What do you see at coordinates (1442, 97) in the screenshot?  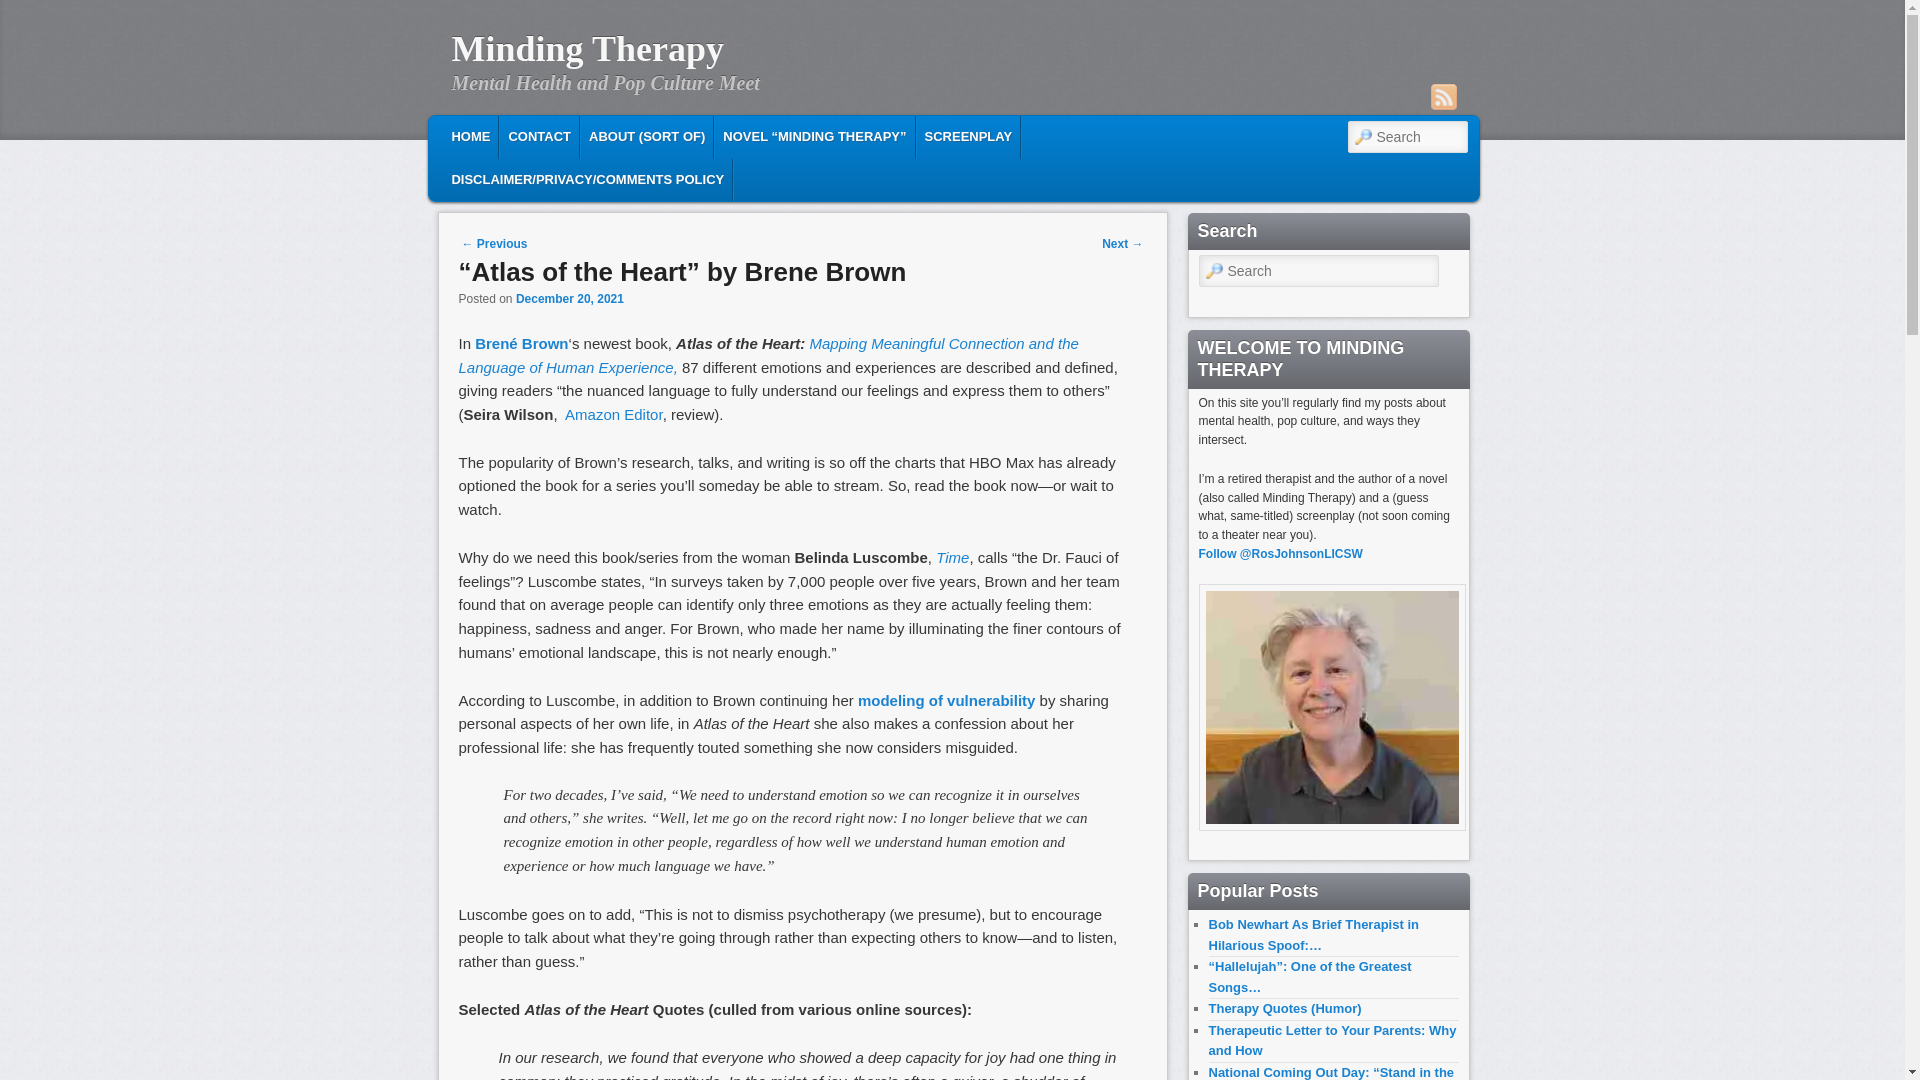 I see `RSS` at bounding box center [1442, 97].